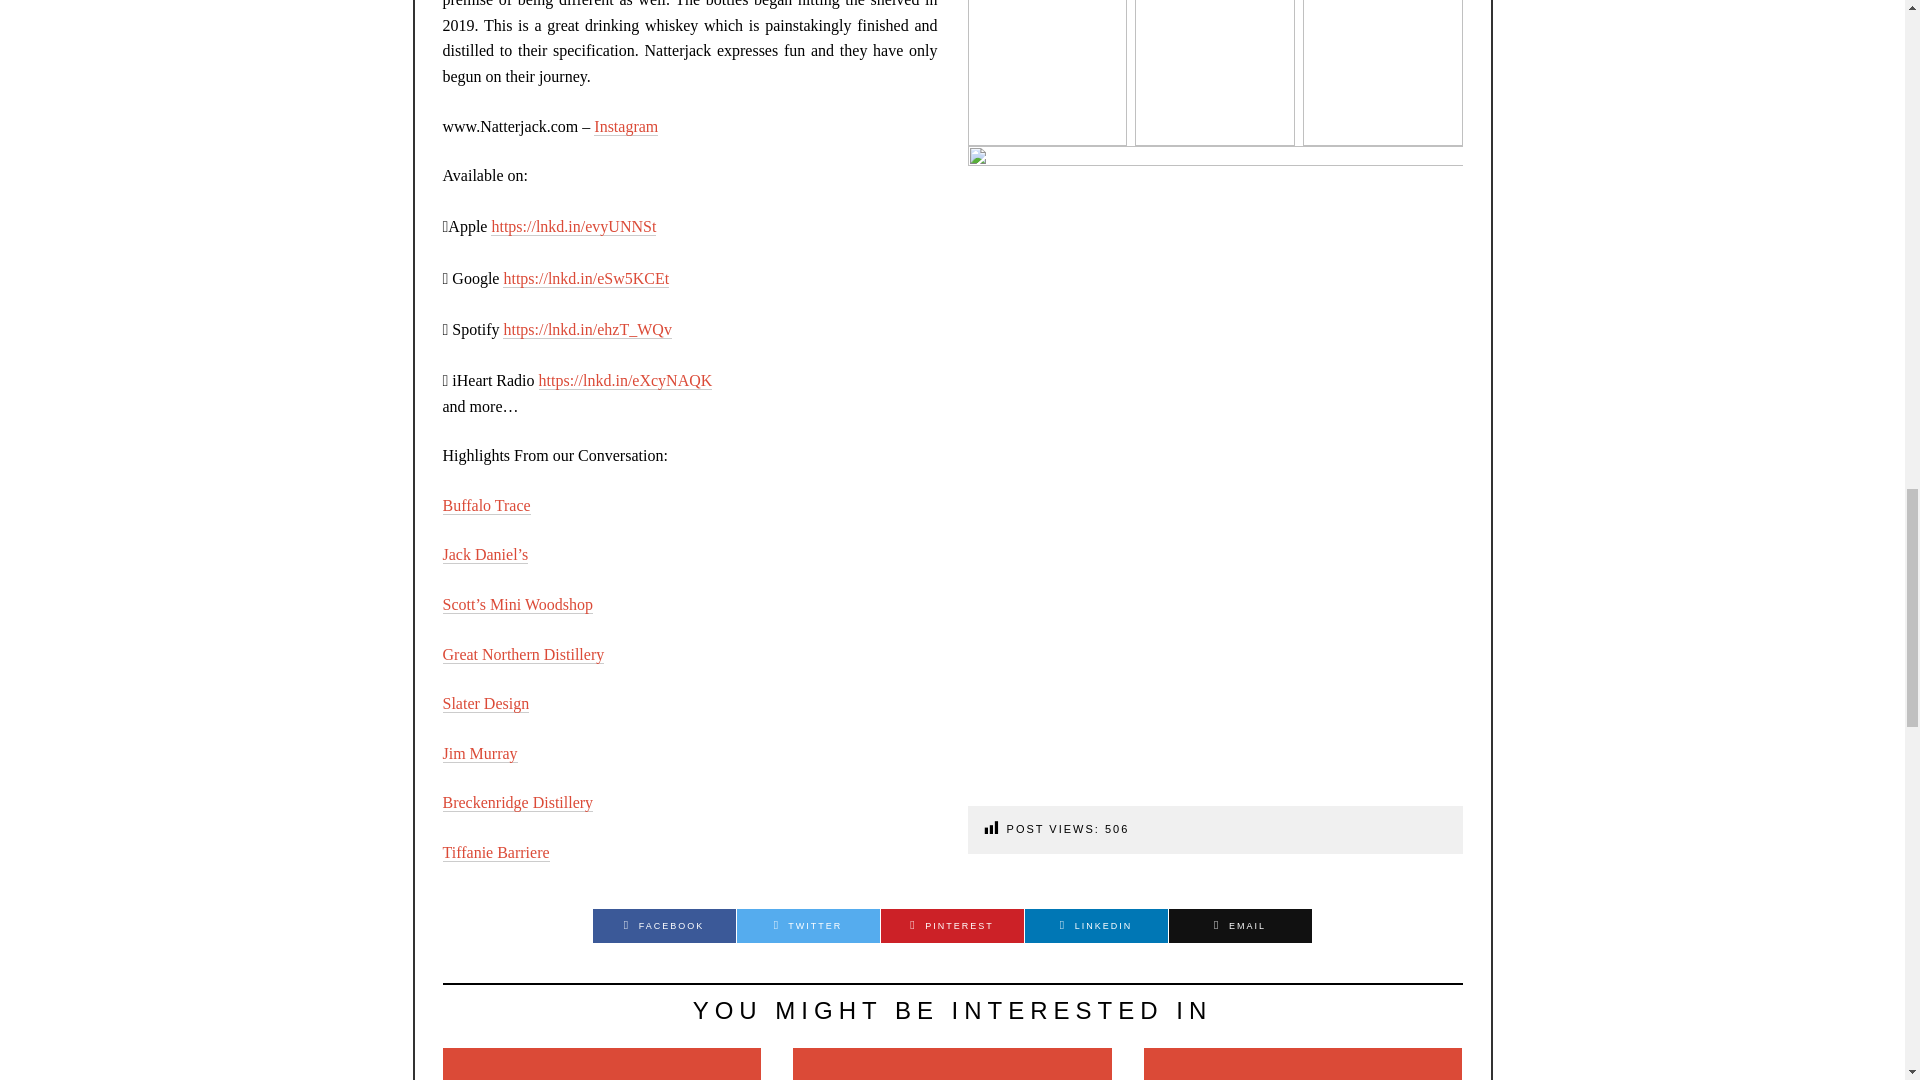 This screenshot has width=1920, height=1080. What do you see at coordinates (1239, 926) in the screenshot?
I see `Email` at bounding box center [1239, 926].